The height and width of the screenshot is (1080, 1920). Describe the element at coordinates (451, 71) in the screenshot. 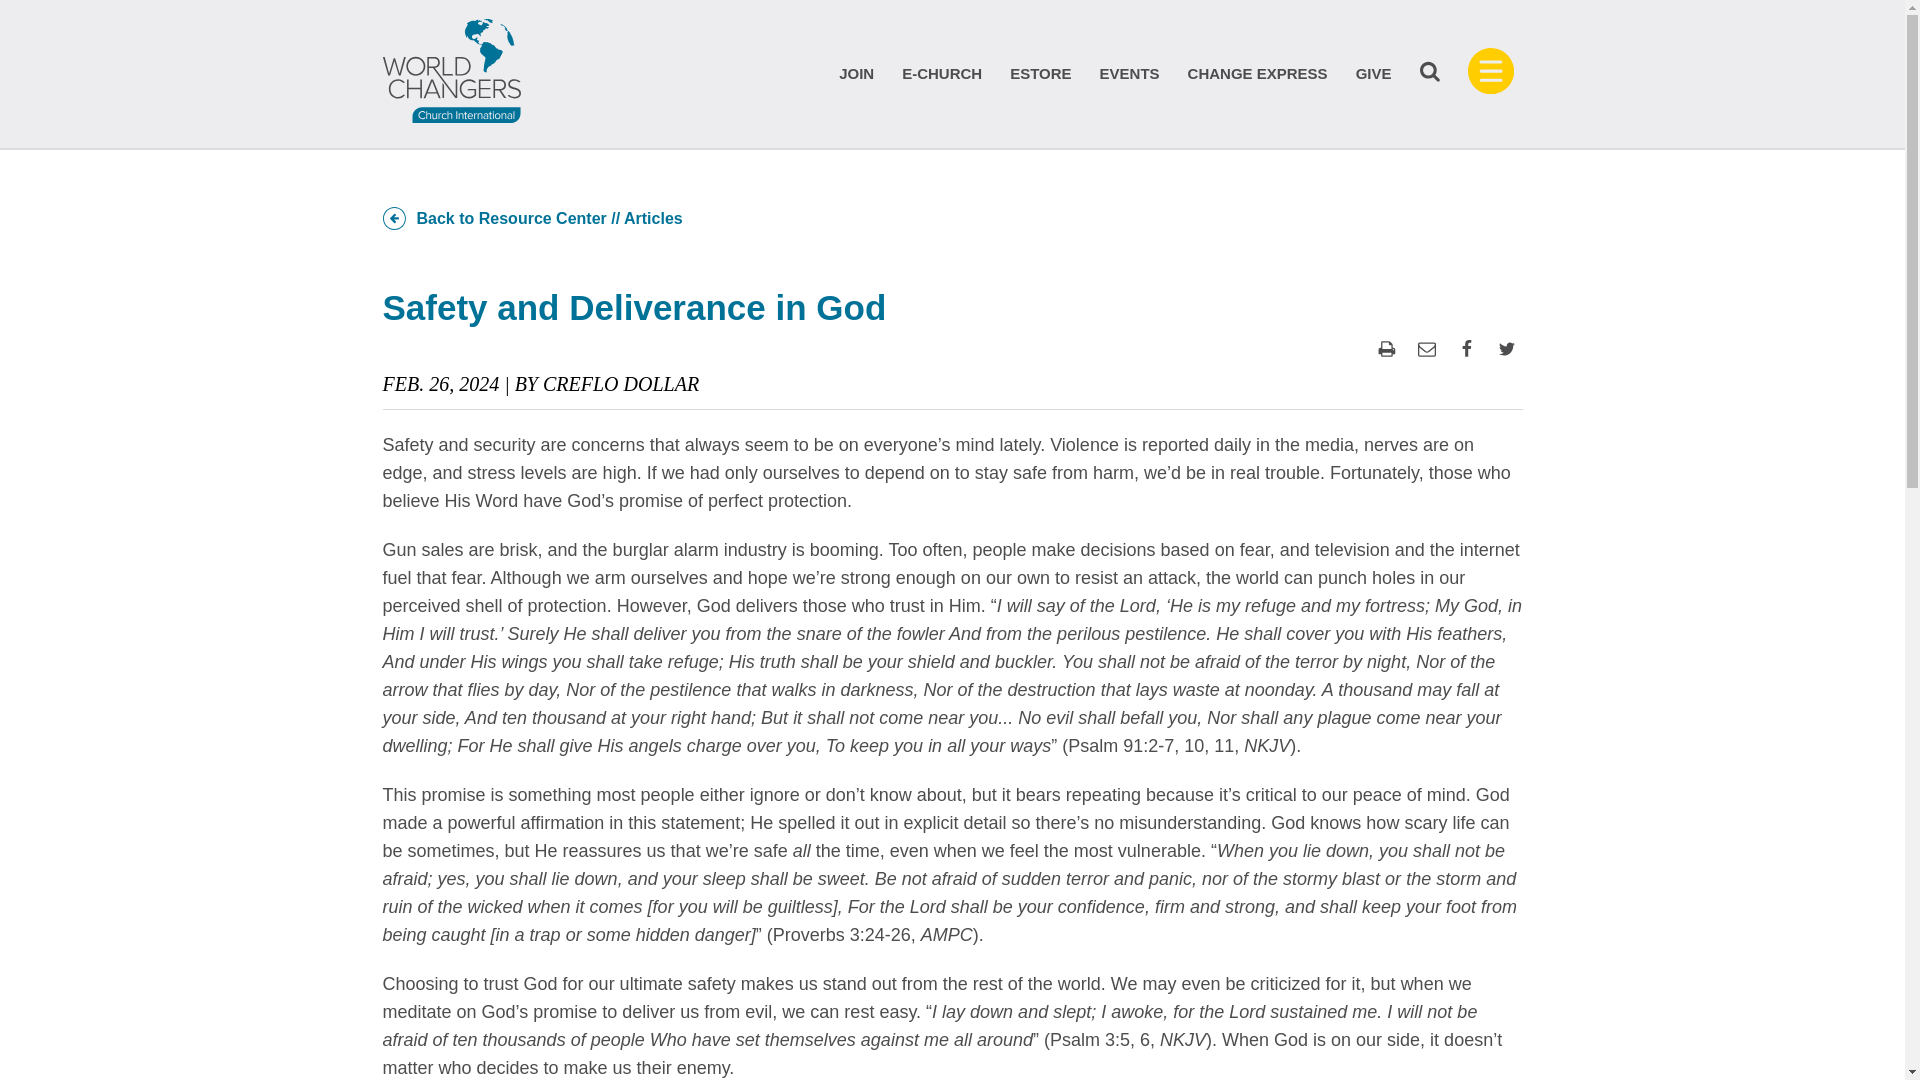

I see `World Changers Church International Homepage` at that location.